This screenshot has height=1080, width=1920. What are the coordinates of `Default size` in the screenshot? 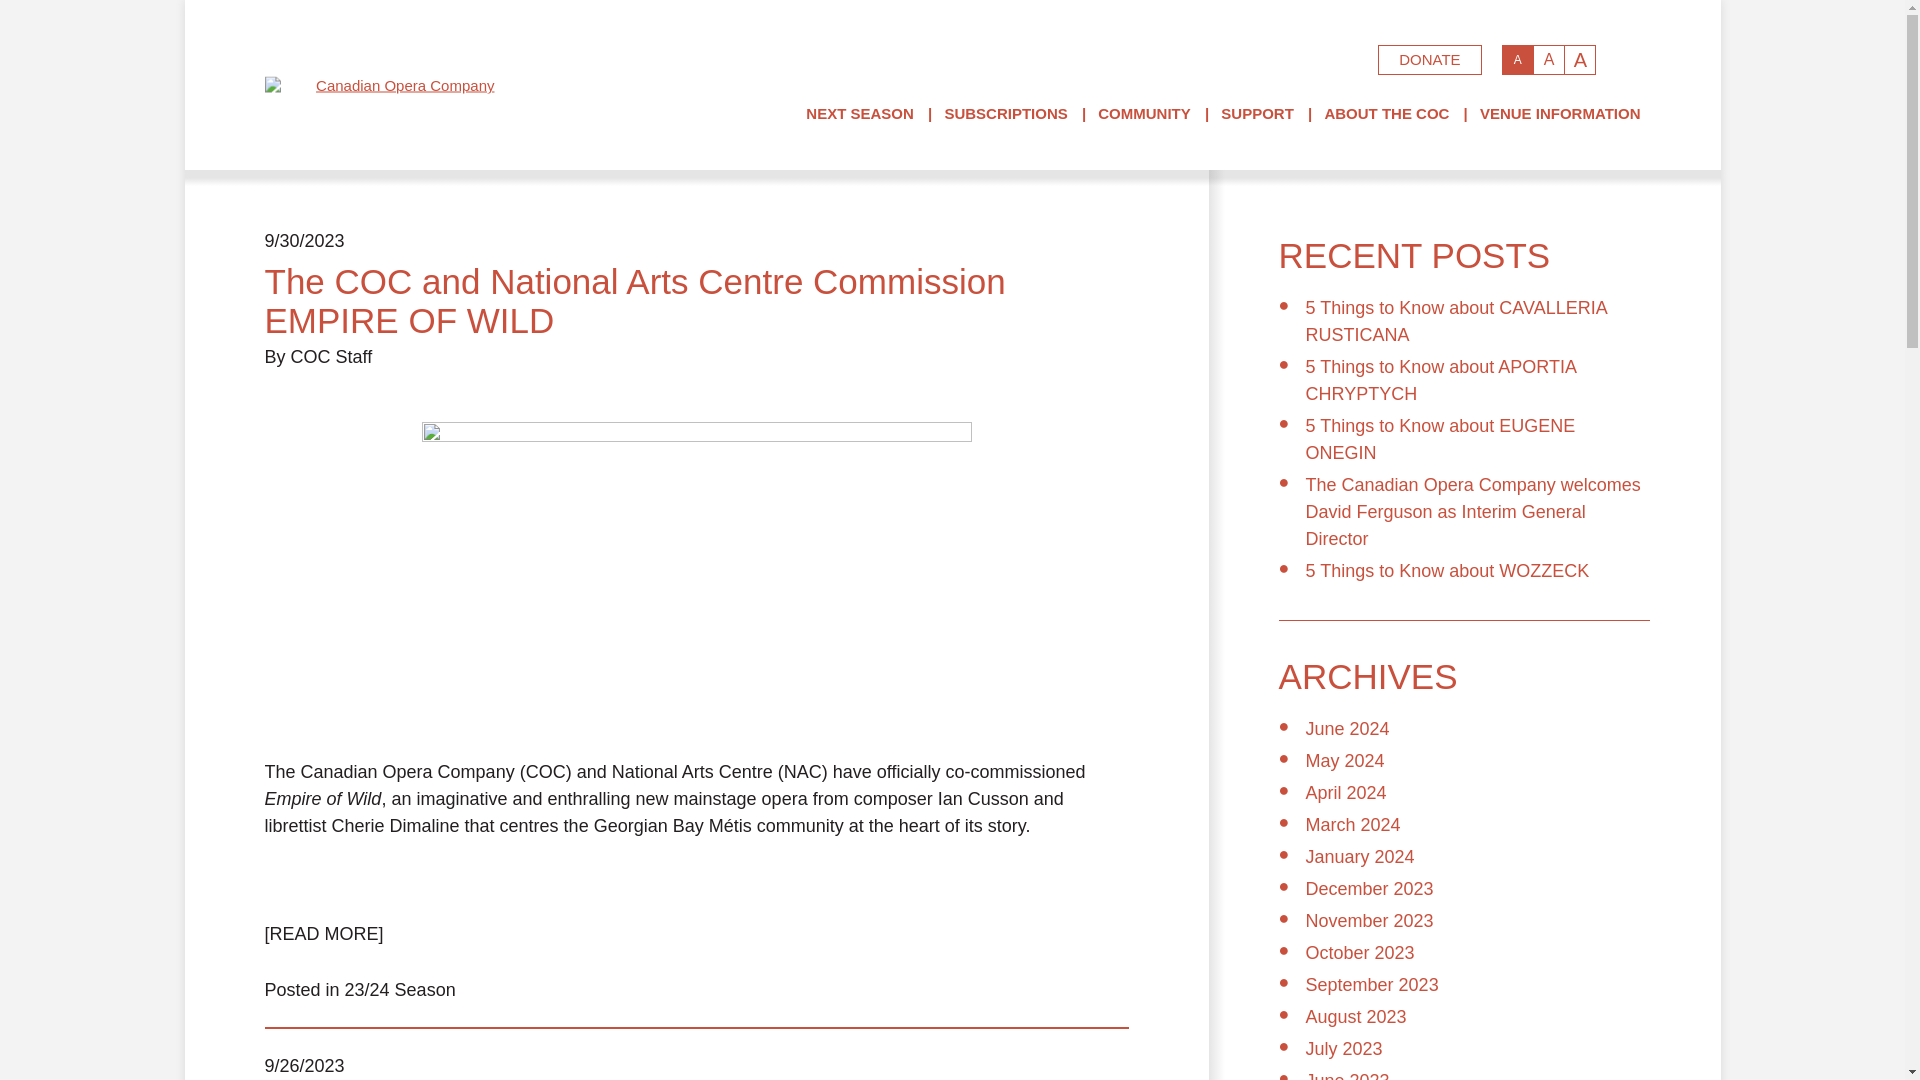 It's located at (1518, 60).